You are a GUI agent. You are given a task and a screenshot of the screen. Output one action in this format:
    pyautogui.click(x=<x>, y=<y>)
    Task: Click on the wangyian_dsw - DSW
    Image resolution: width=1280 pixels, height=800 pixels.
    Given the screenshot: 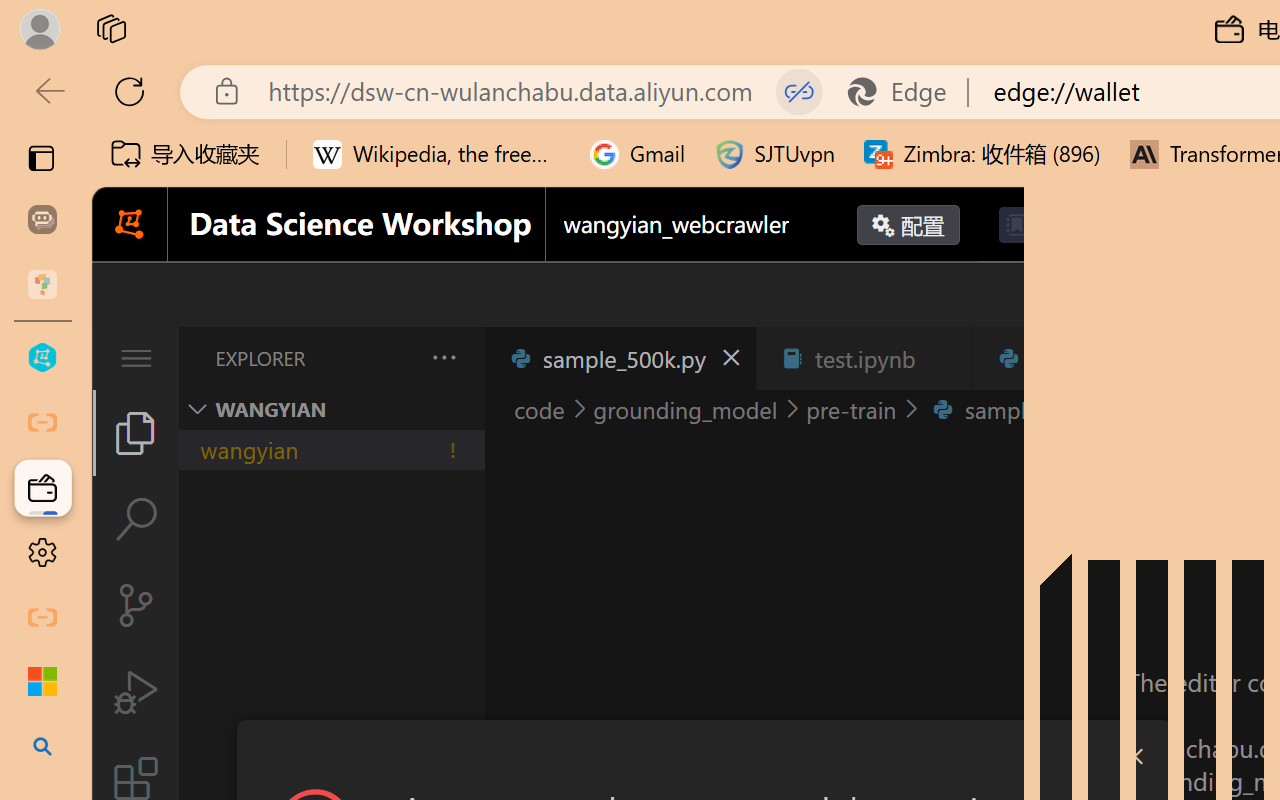 What is the action you would take?
    pyautogui.click(x=42, y=358)
    